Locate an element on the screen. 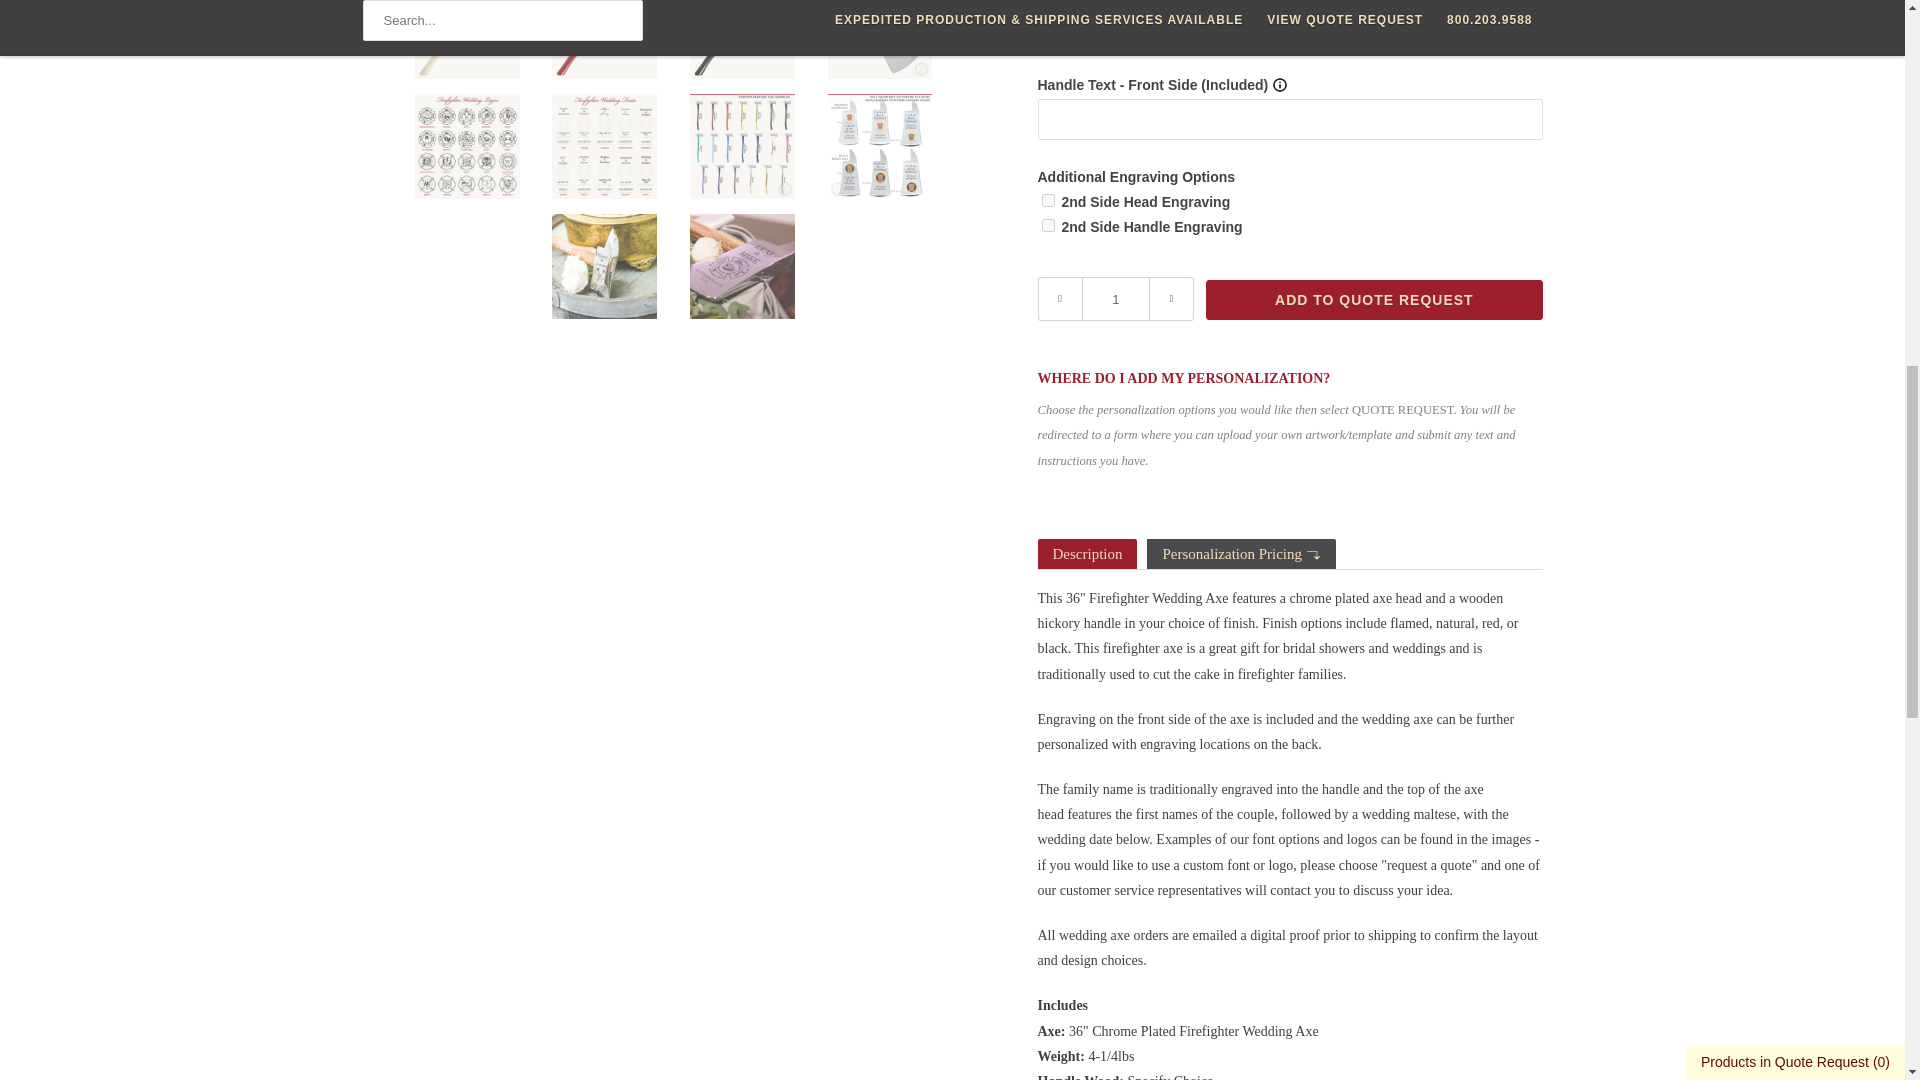 The image size is (1920, 1080). ADD TO QUOTE REQUEST is located at coordinates (1373, 299).